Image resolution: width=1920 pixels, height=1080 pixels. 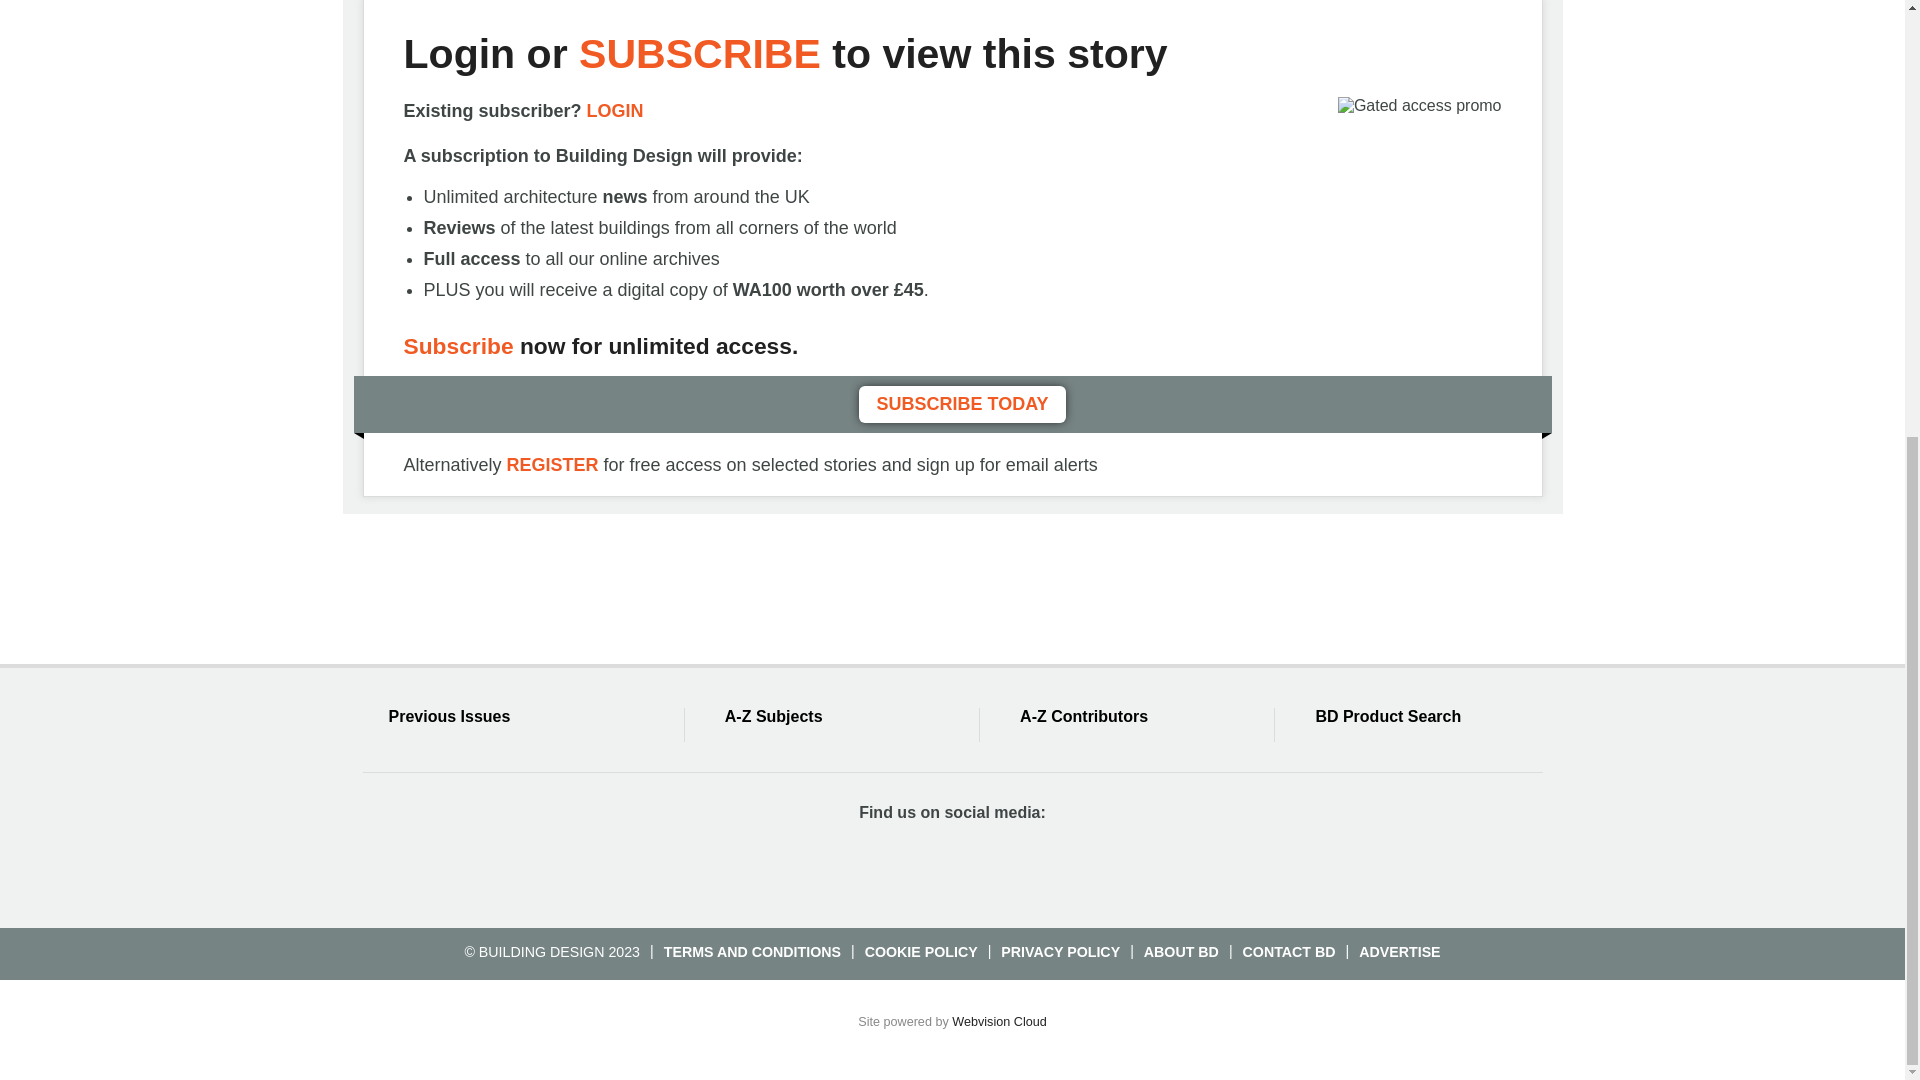 What do you see at coordinates (843, 867) in the screenshot?
I see `Connect with us on Facebook` at bounding box center [843, 867].